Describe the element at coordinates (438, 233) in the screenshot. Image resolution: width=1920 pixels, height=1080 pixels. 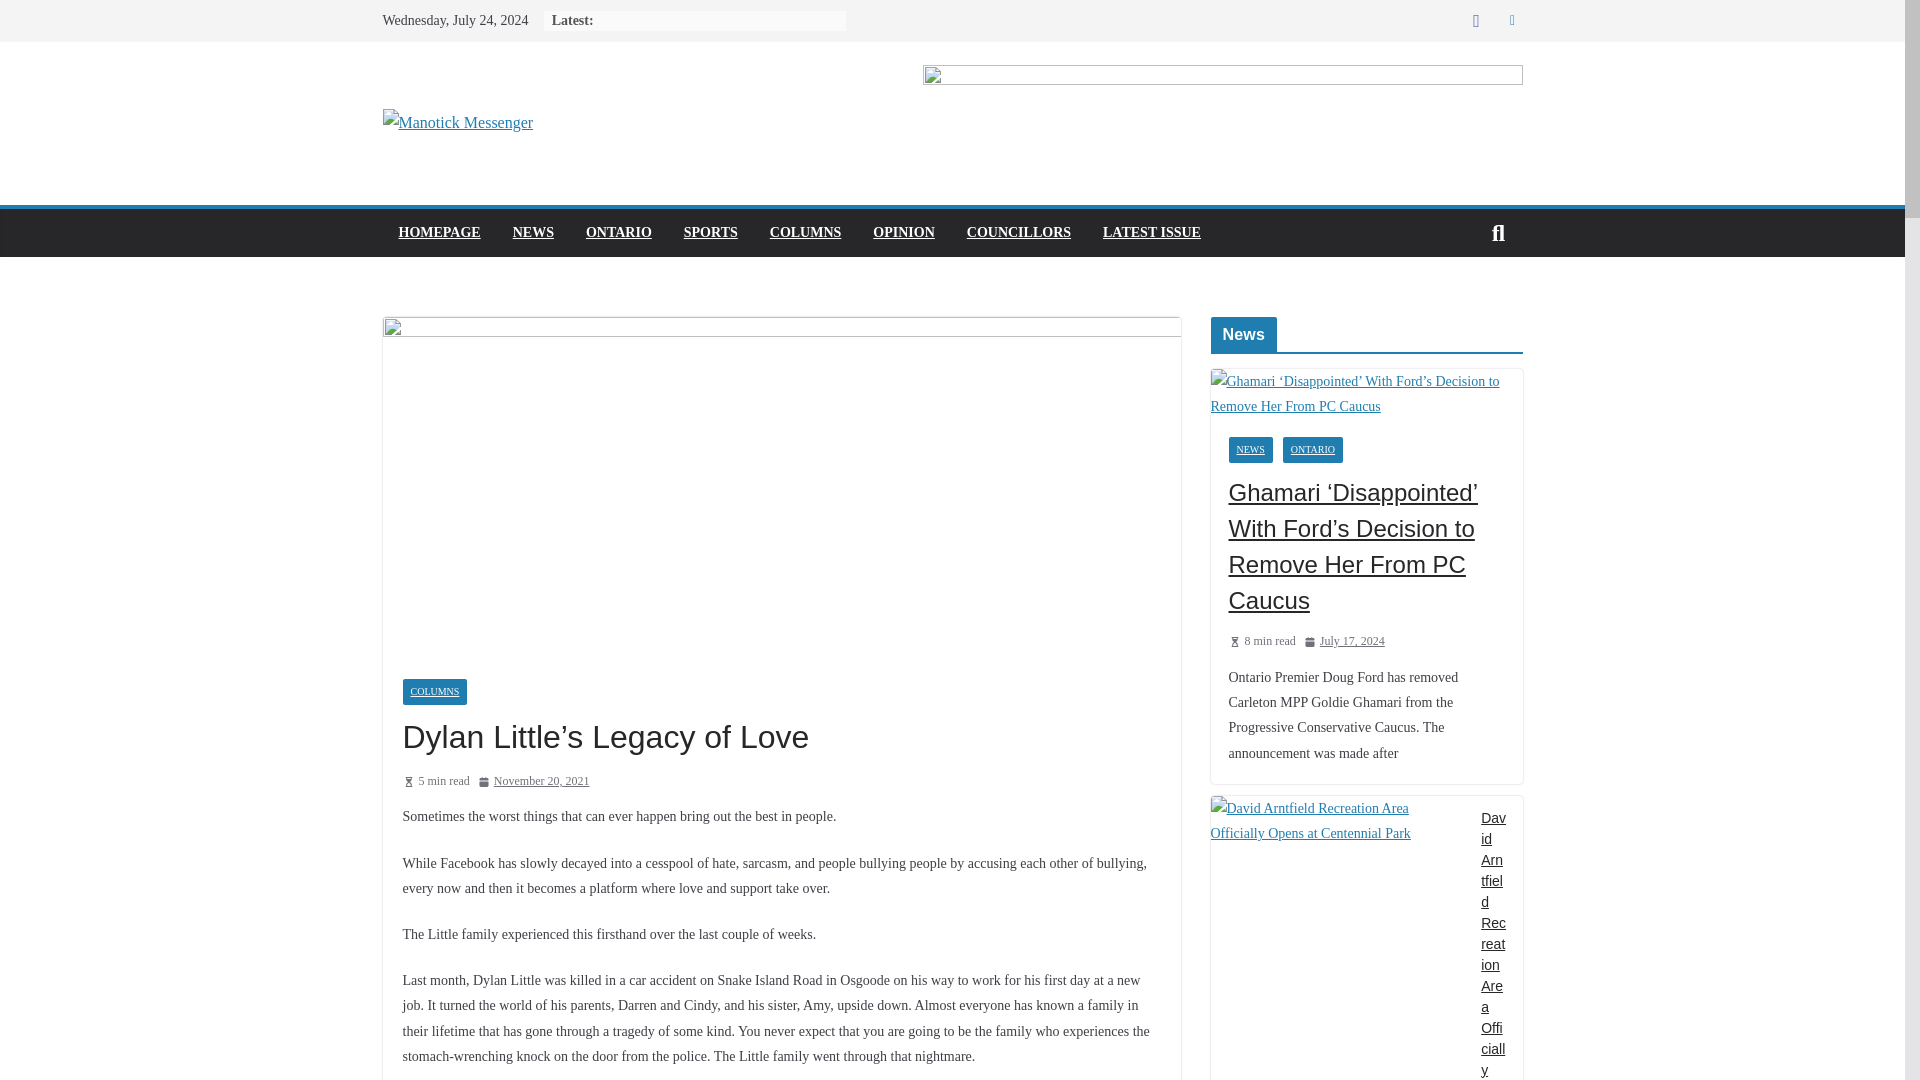
I see `HOMEPAGE` at that location.